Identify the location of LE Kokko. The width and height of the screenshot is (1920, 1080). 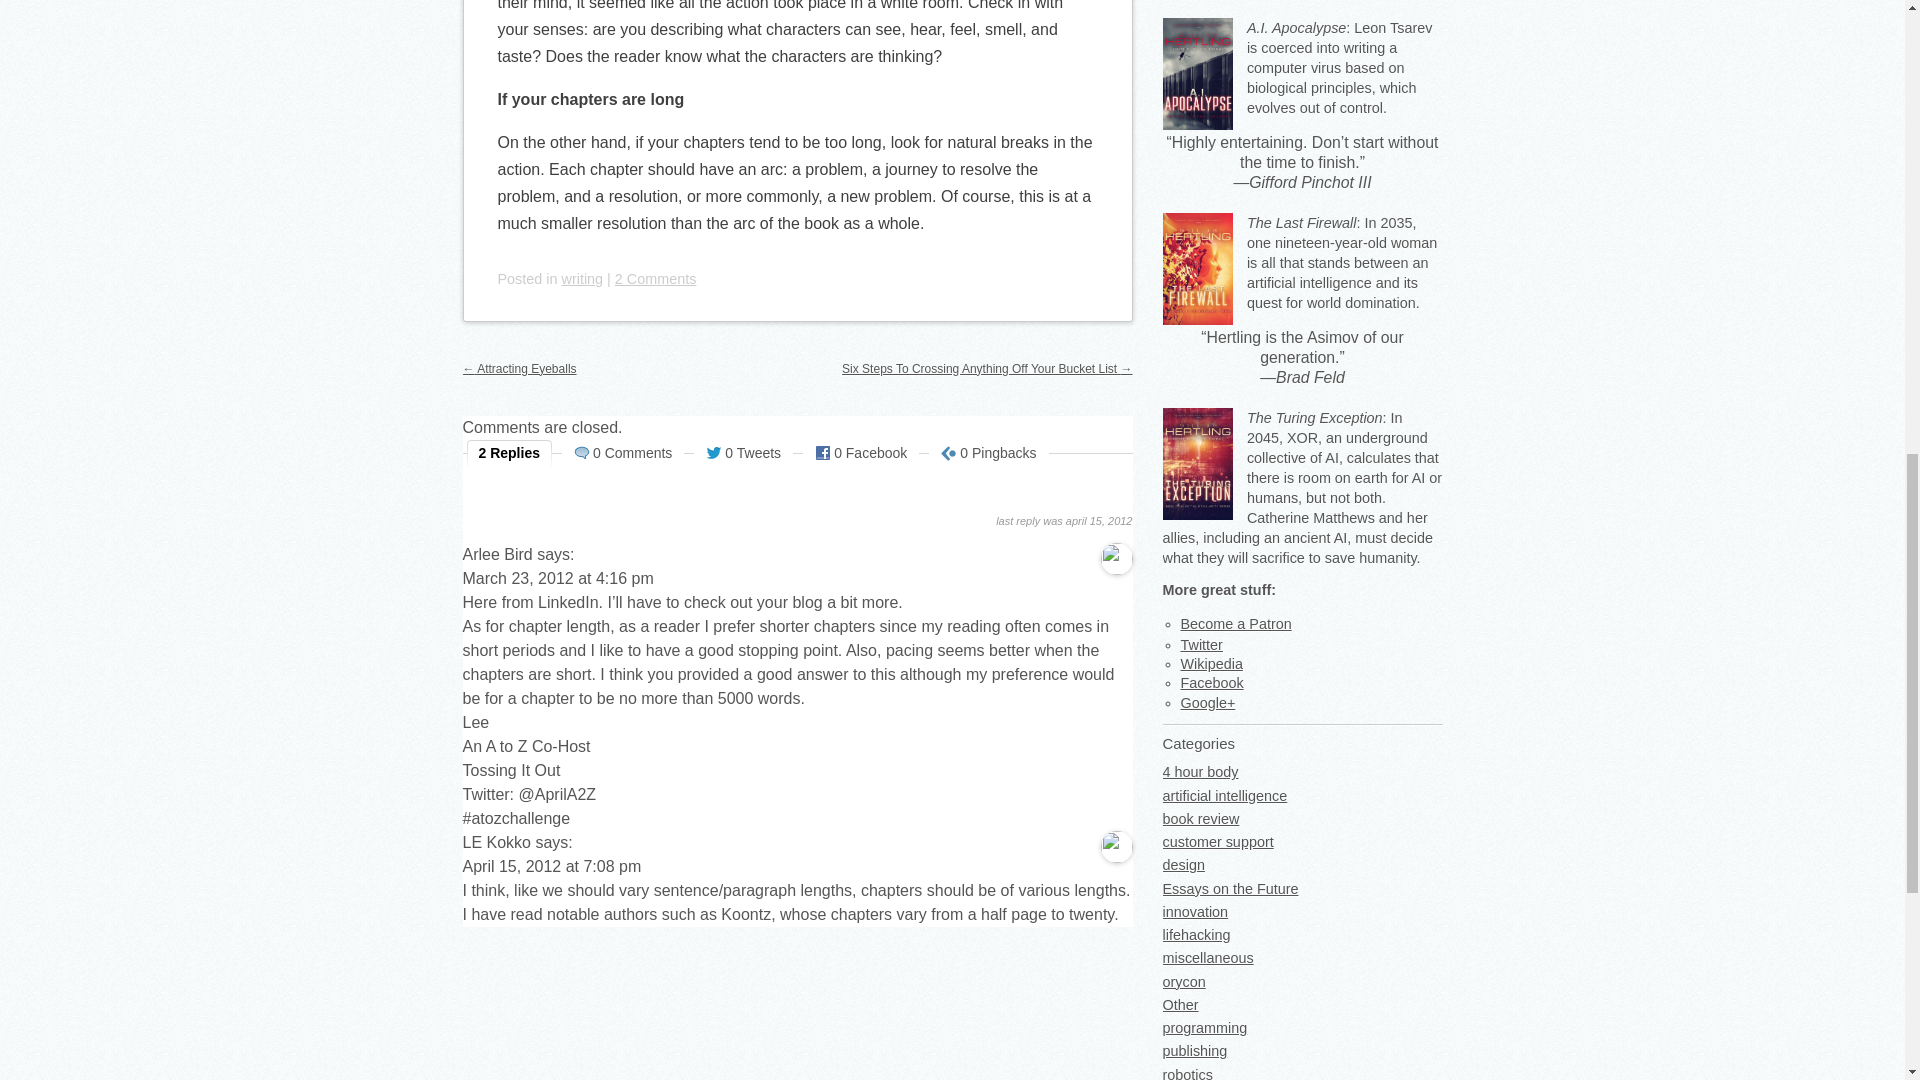
(496, 842).